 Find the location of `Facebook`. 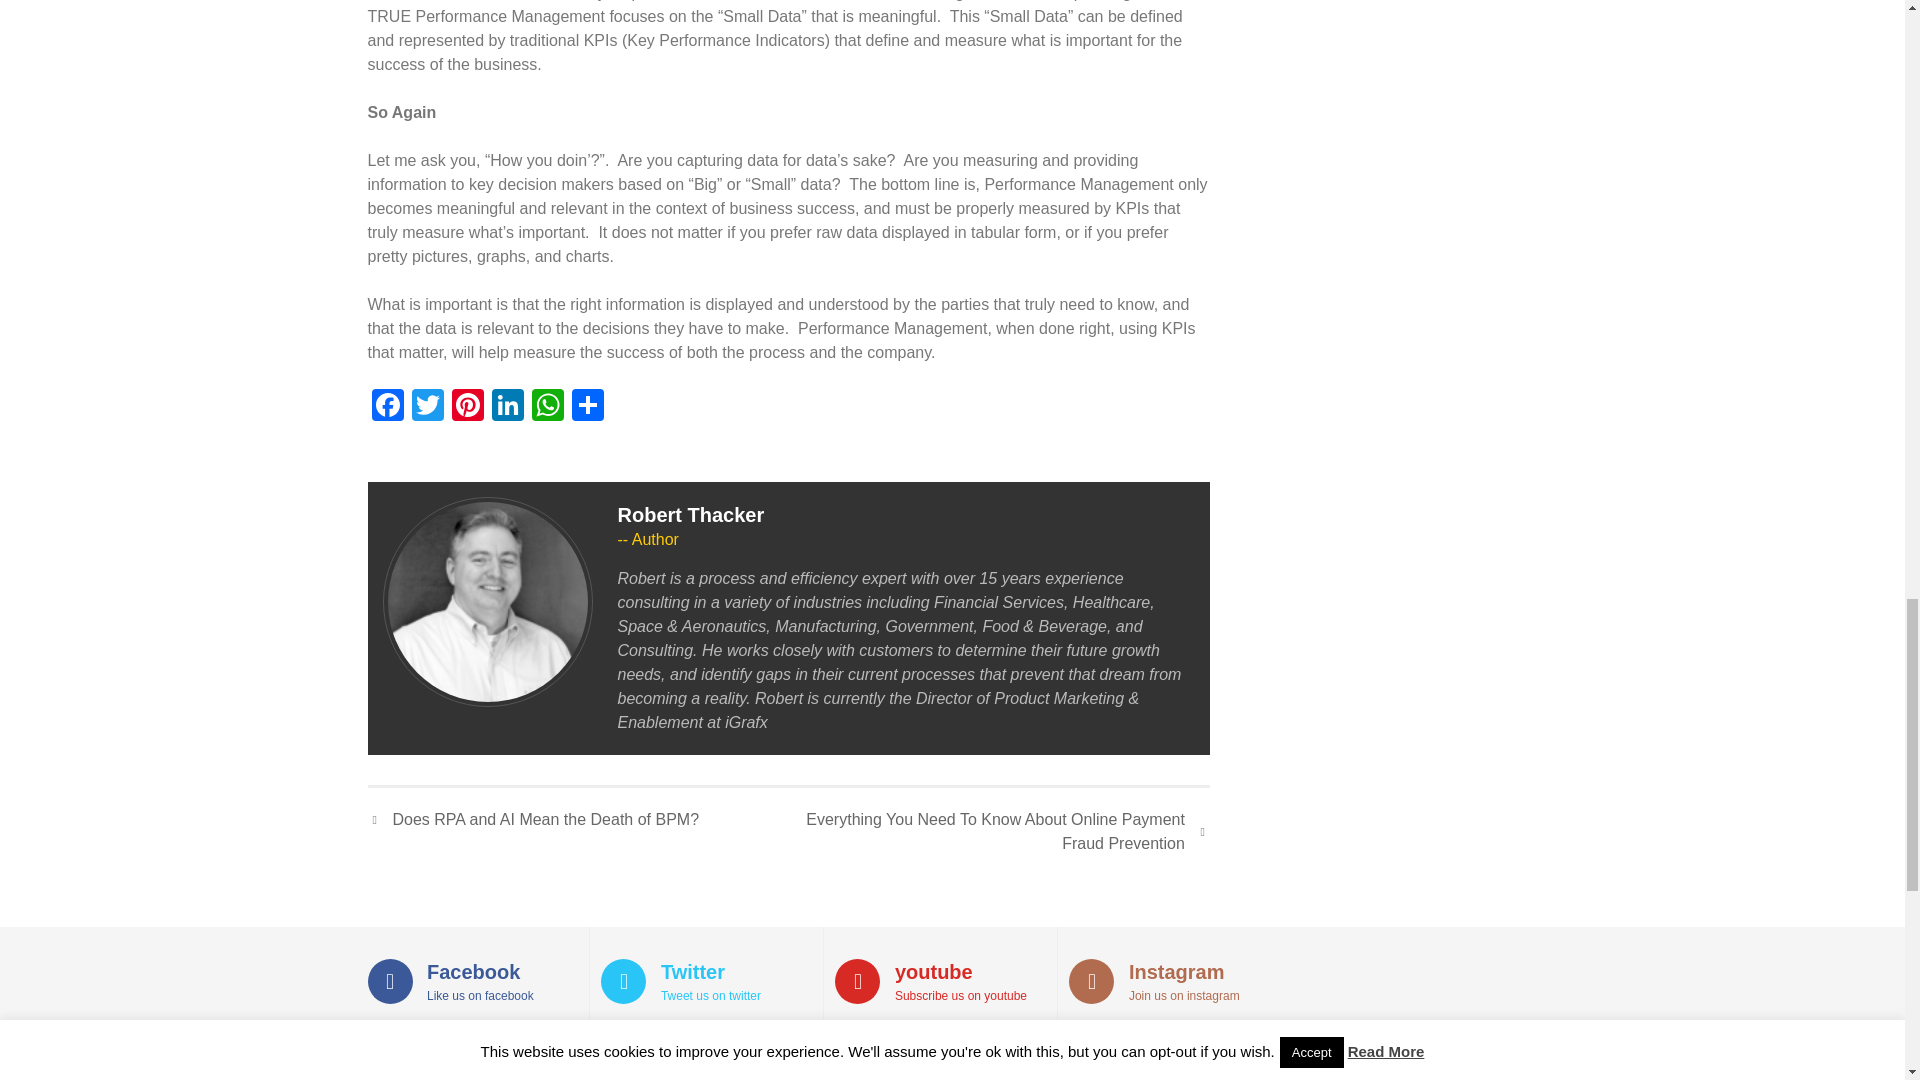

Facebook is located at coordinates (388, 406).